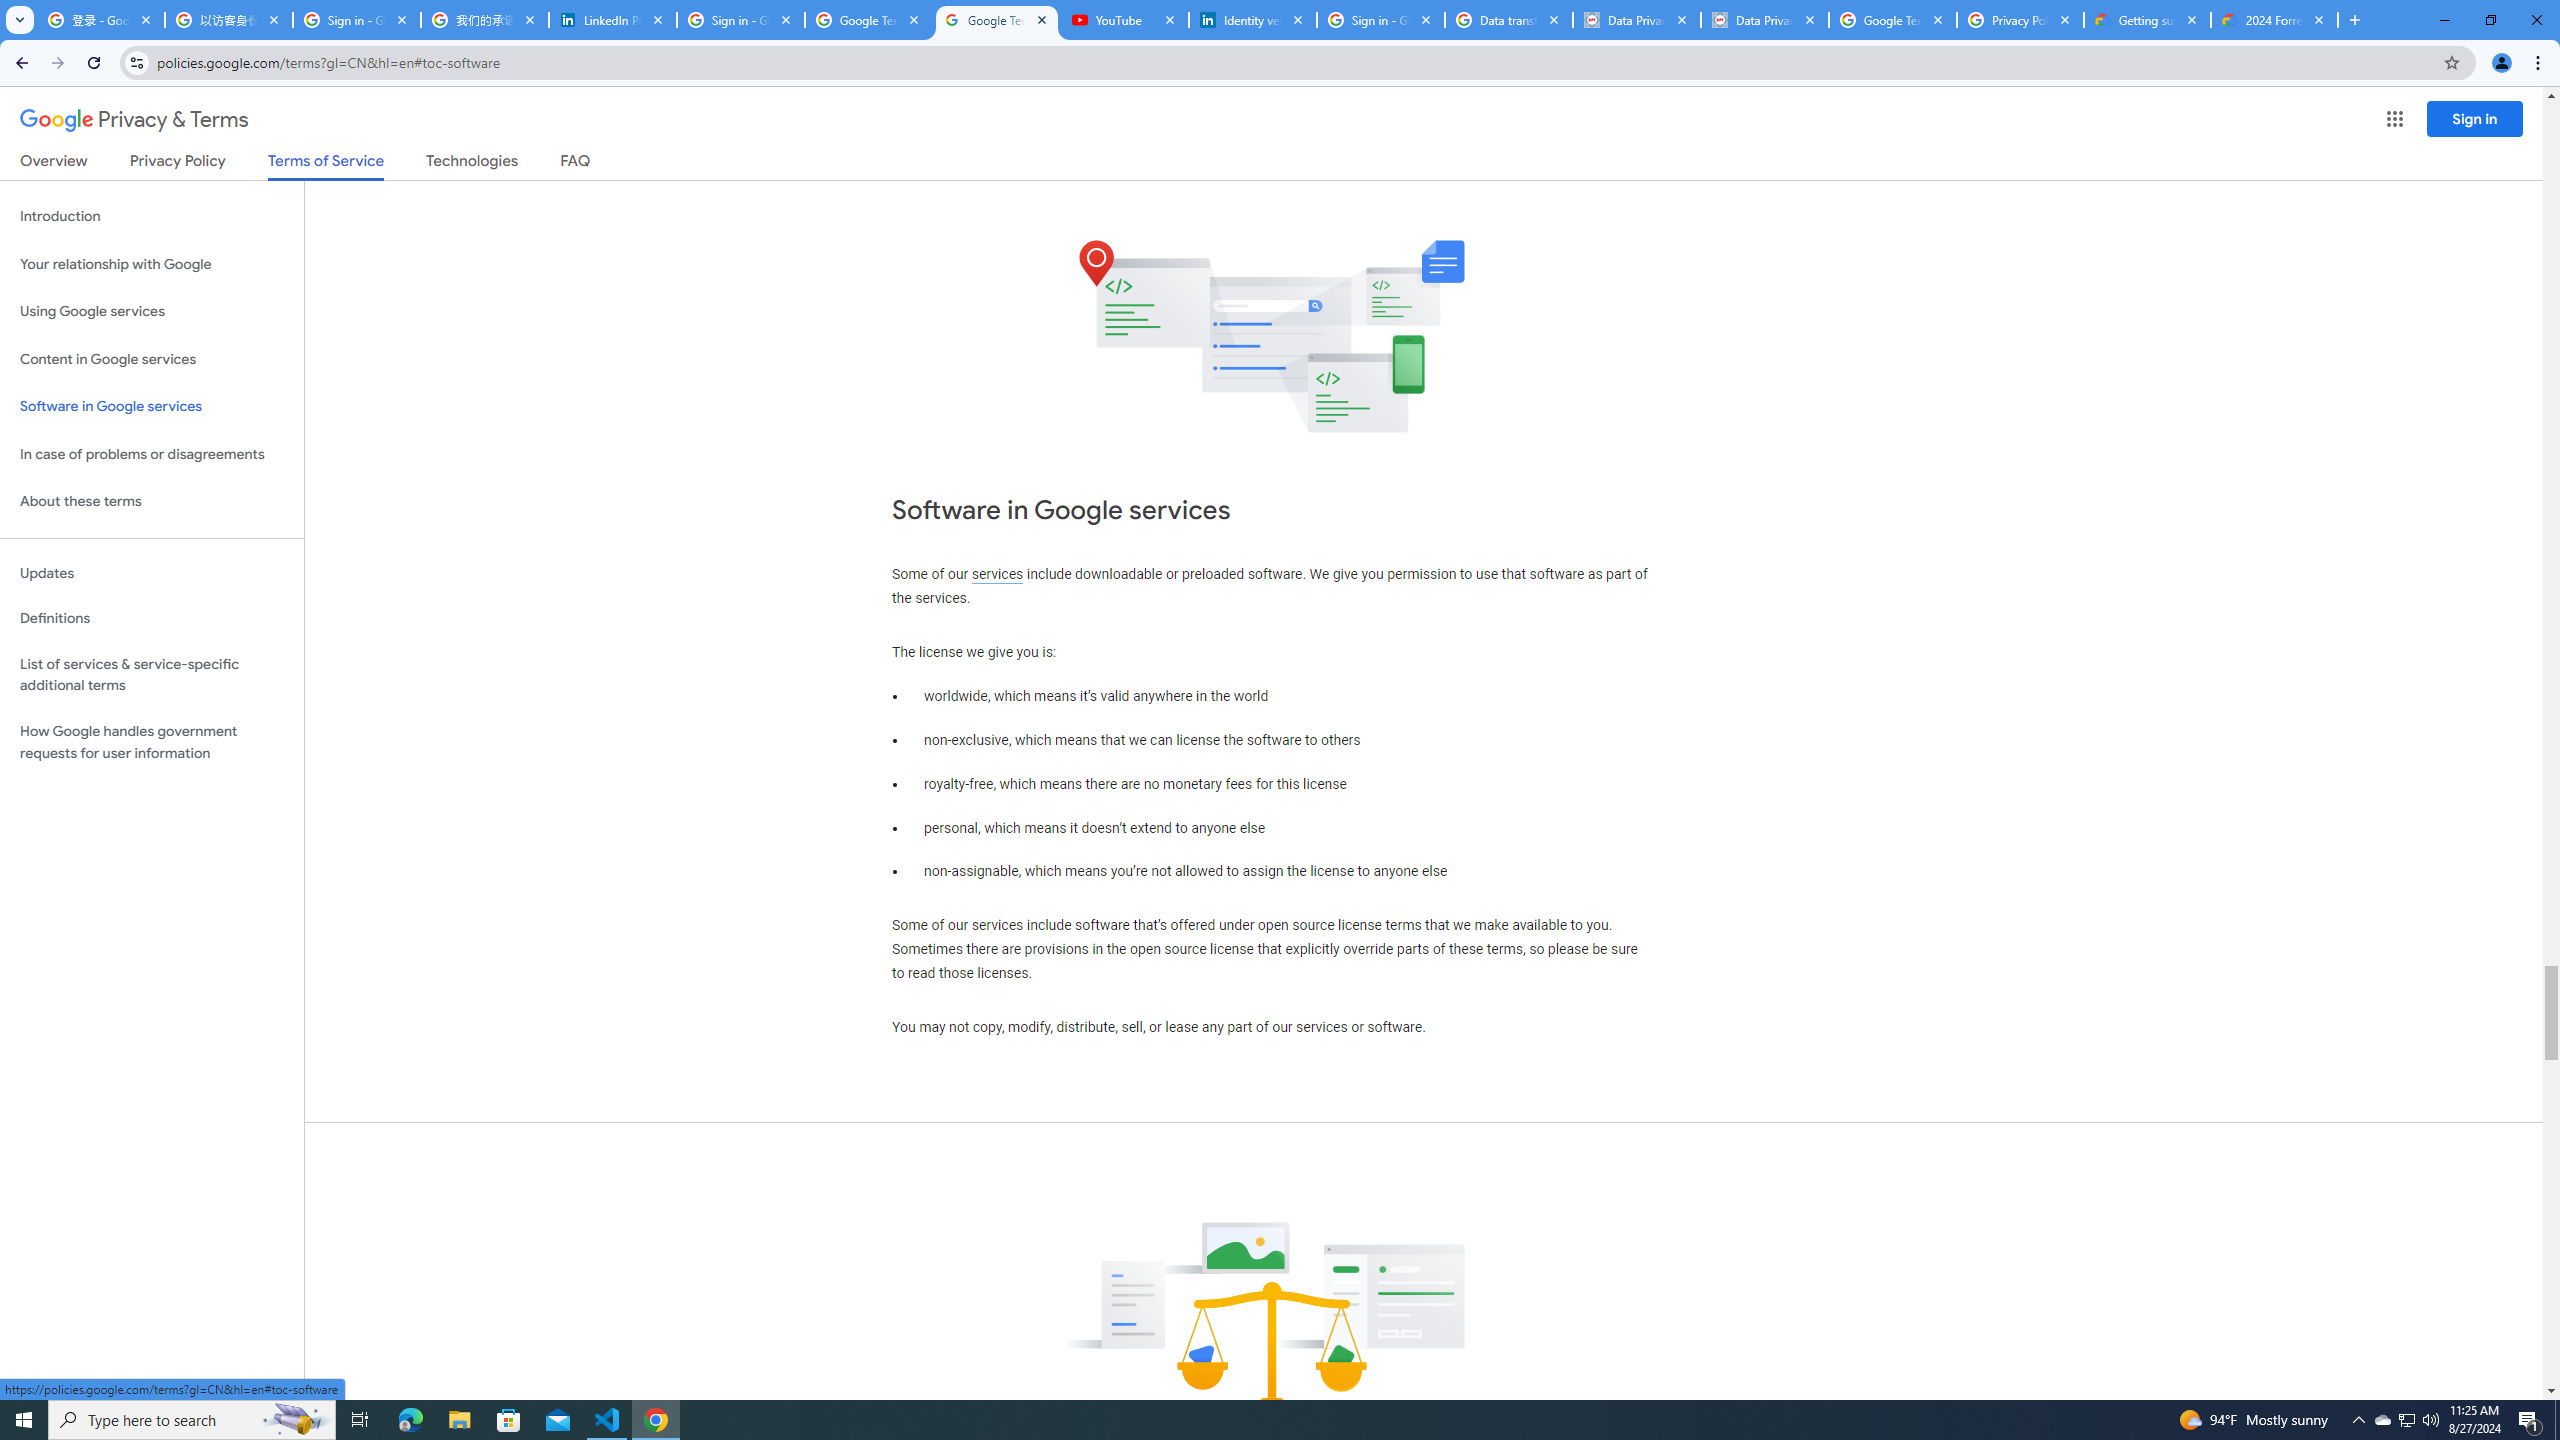 The width and height of the screenshot is (2560, 1440). I want to click on How Google handles government requests for user information, so click(152, 742).